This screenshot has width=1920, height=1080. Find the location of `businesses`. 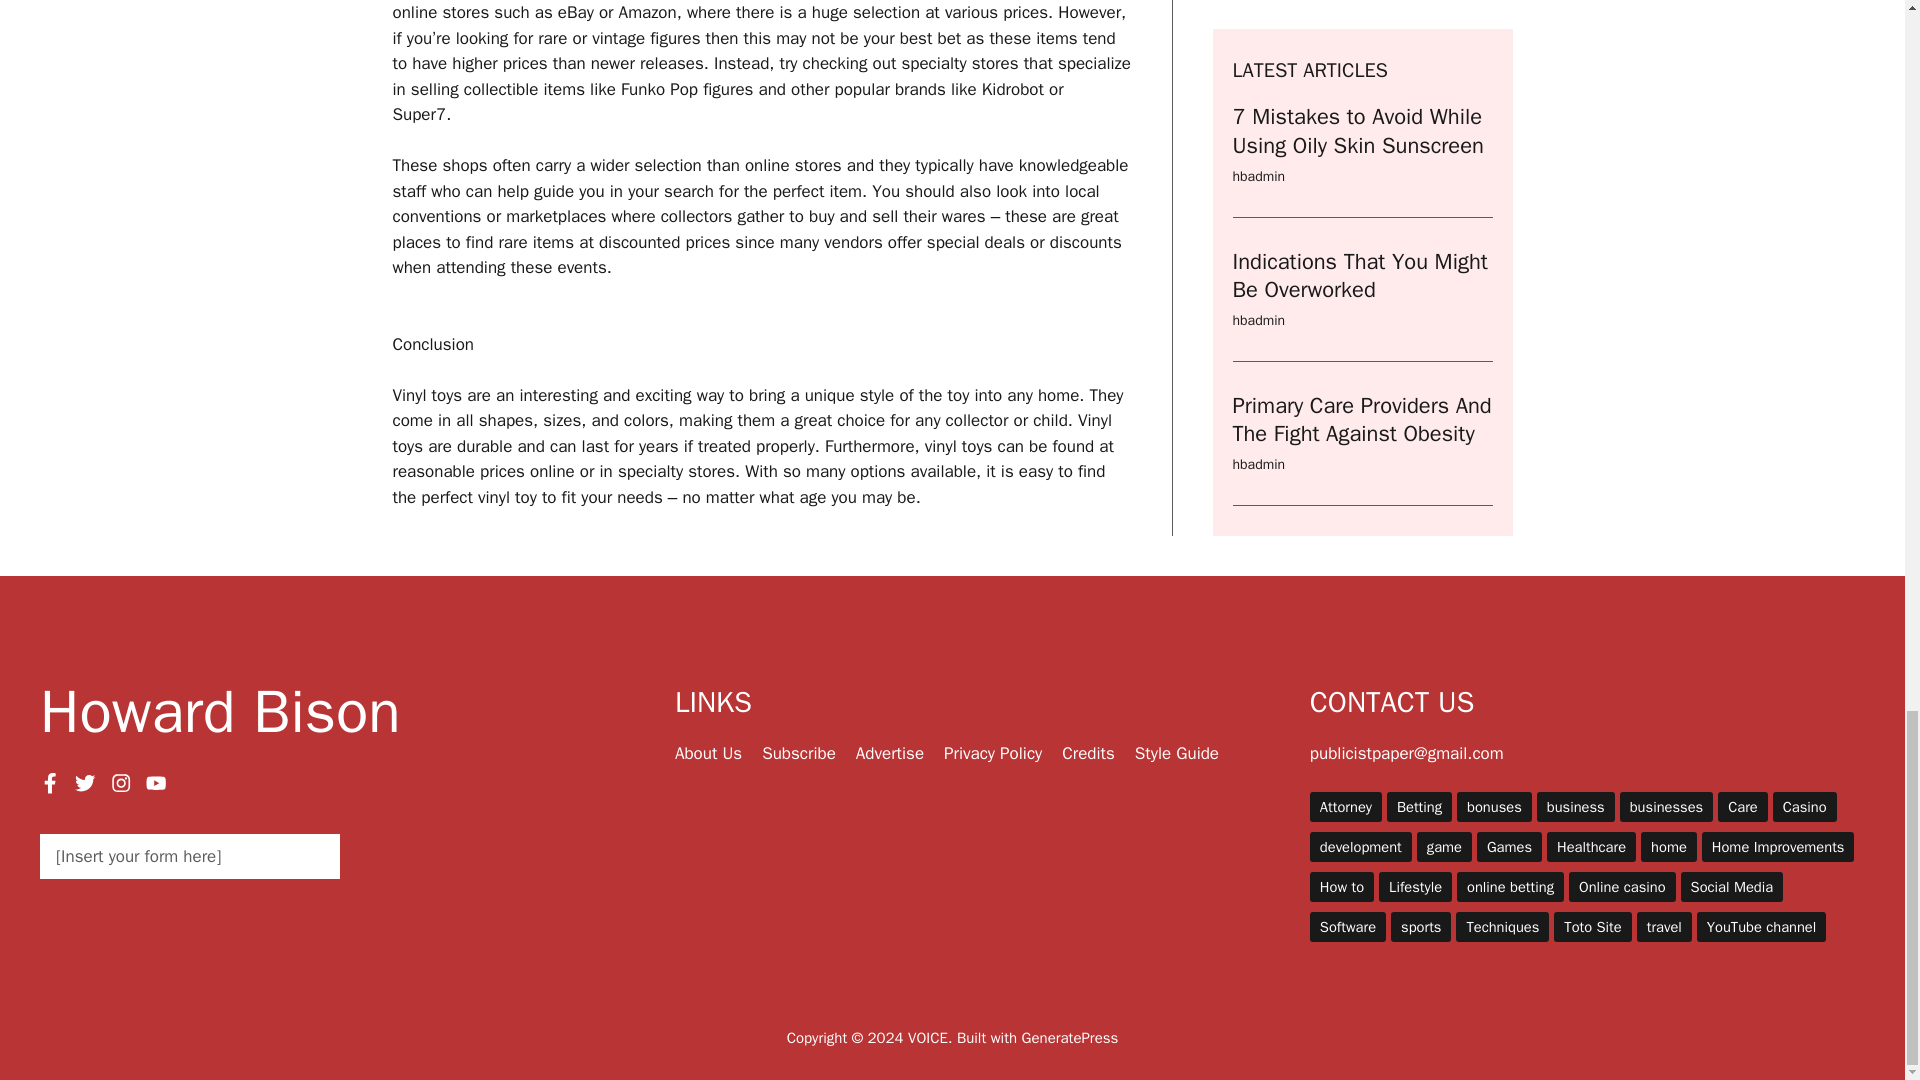

businesses is located at coordinates (1666, 806).